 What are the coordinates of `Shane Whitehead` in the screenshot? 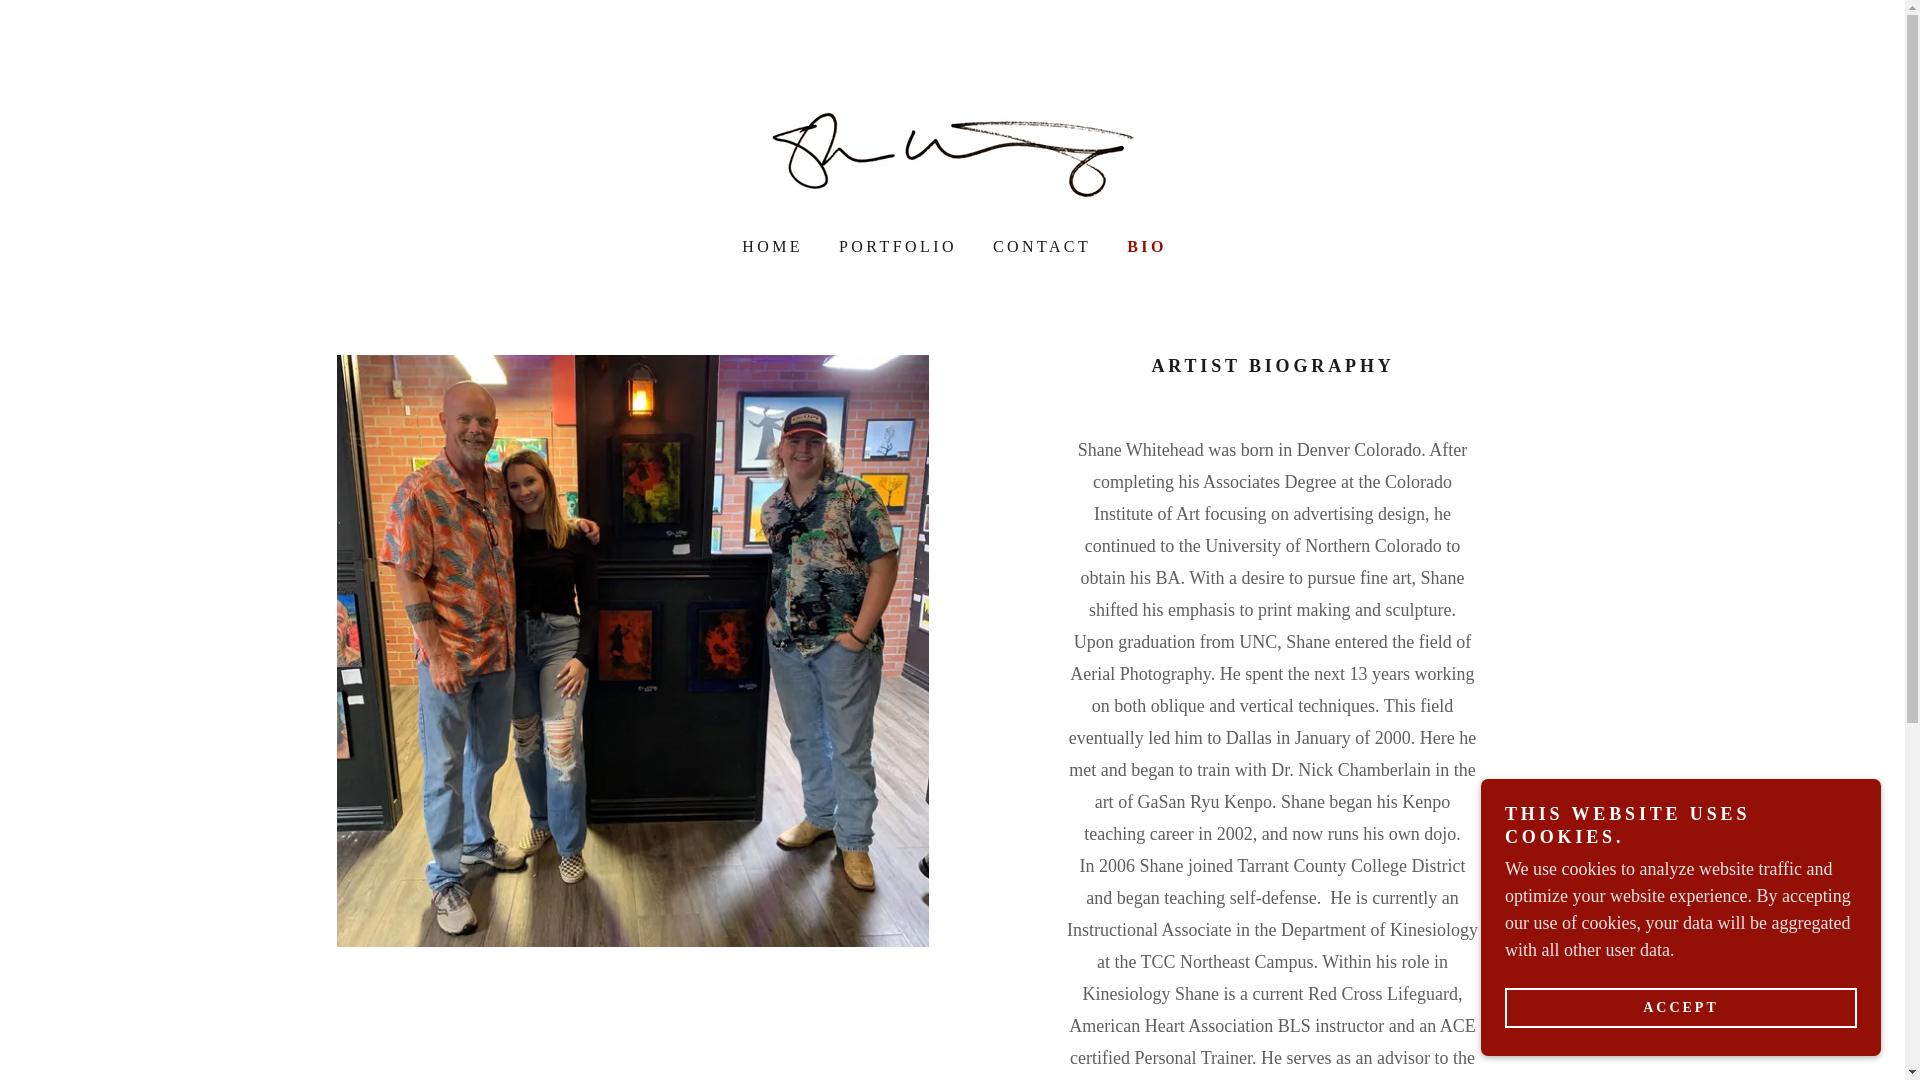 It's located at (952, 146).